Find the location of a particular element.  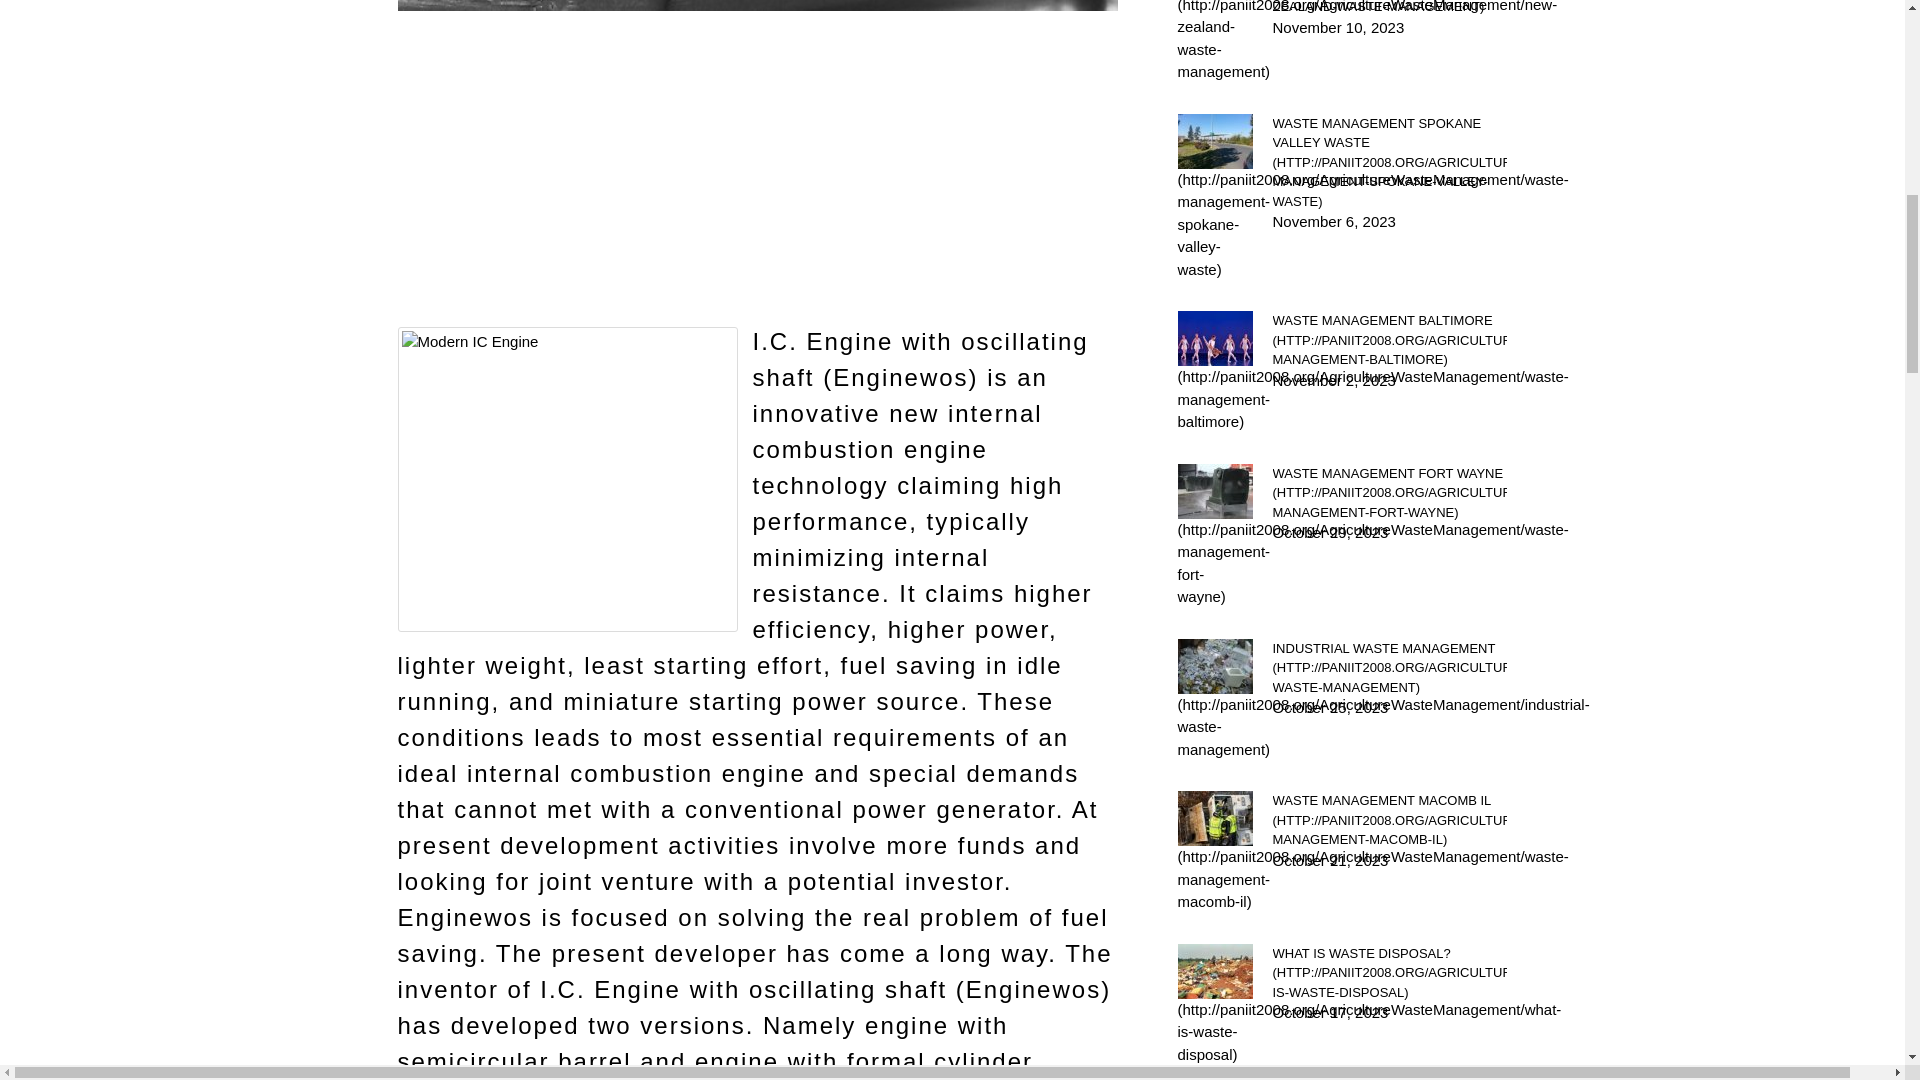

NEW ZEALAND WASTE MANAGEMENT is located at coordinates (1389, 8).